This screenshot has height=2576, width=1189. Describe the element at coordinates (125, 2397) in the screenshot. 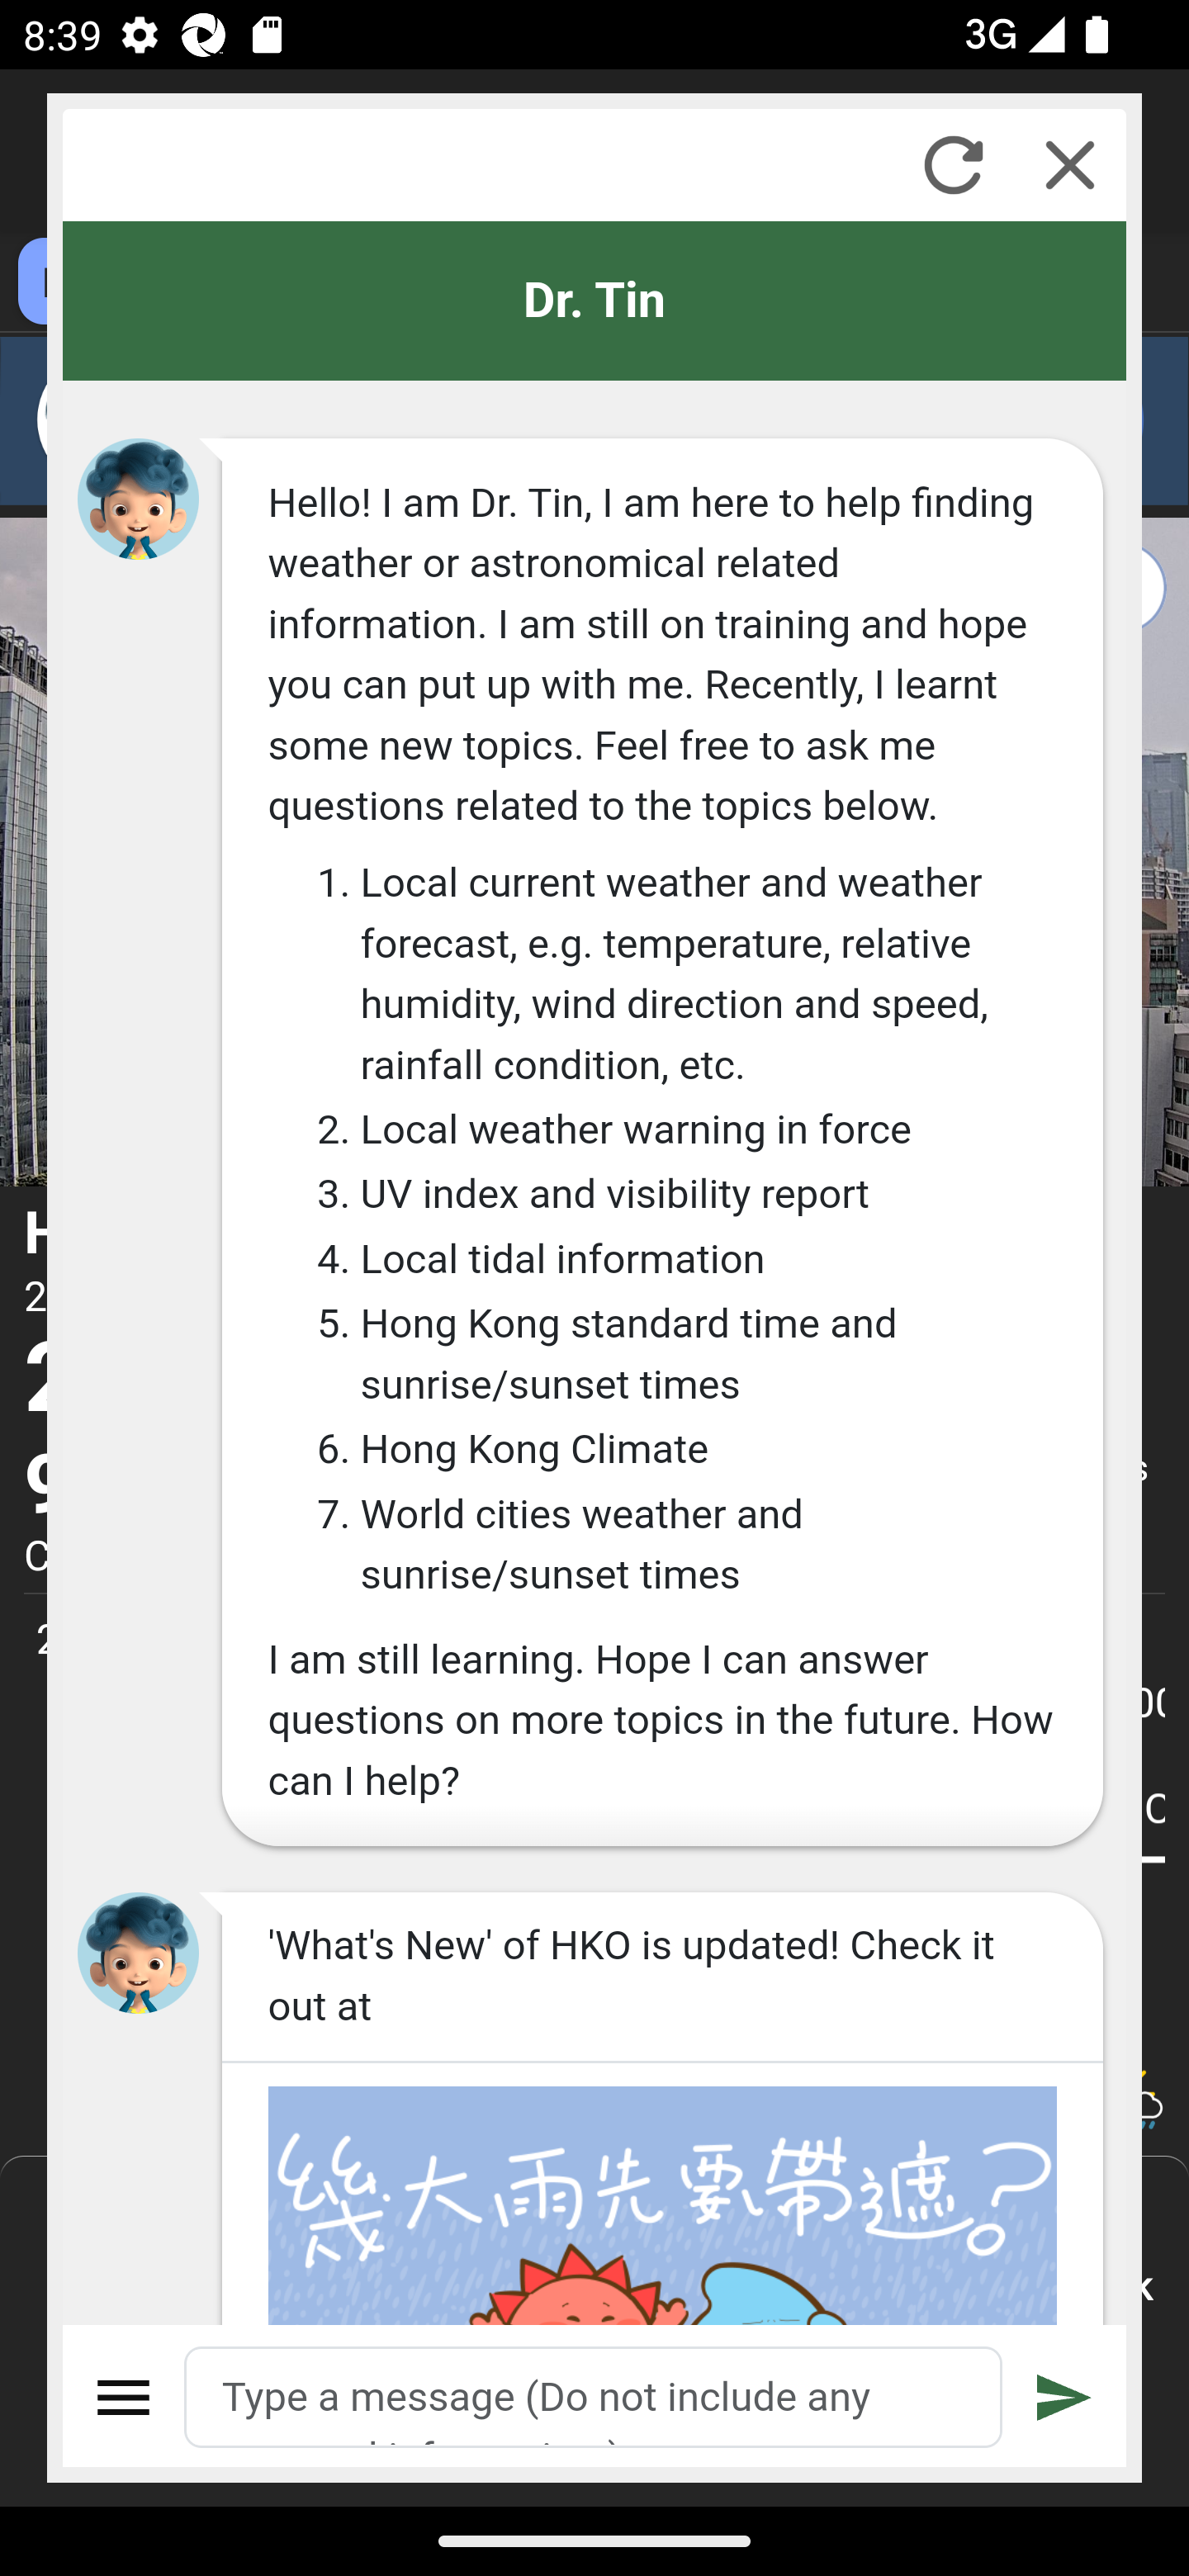

I see `Menu` at that location.